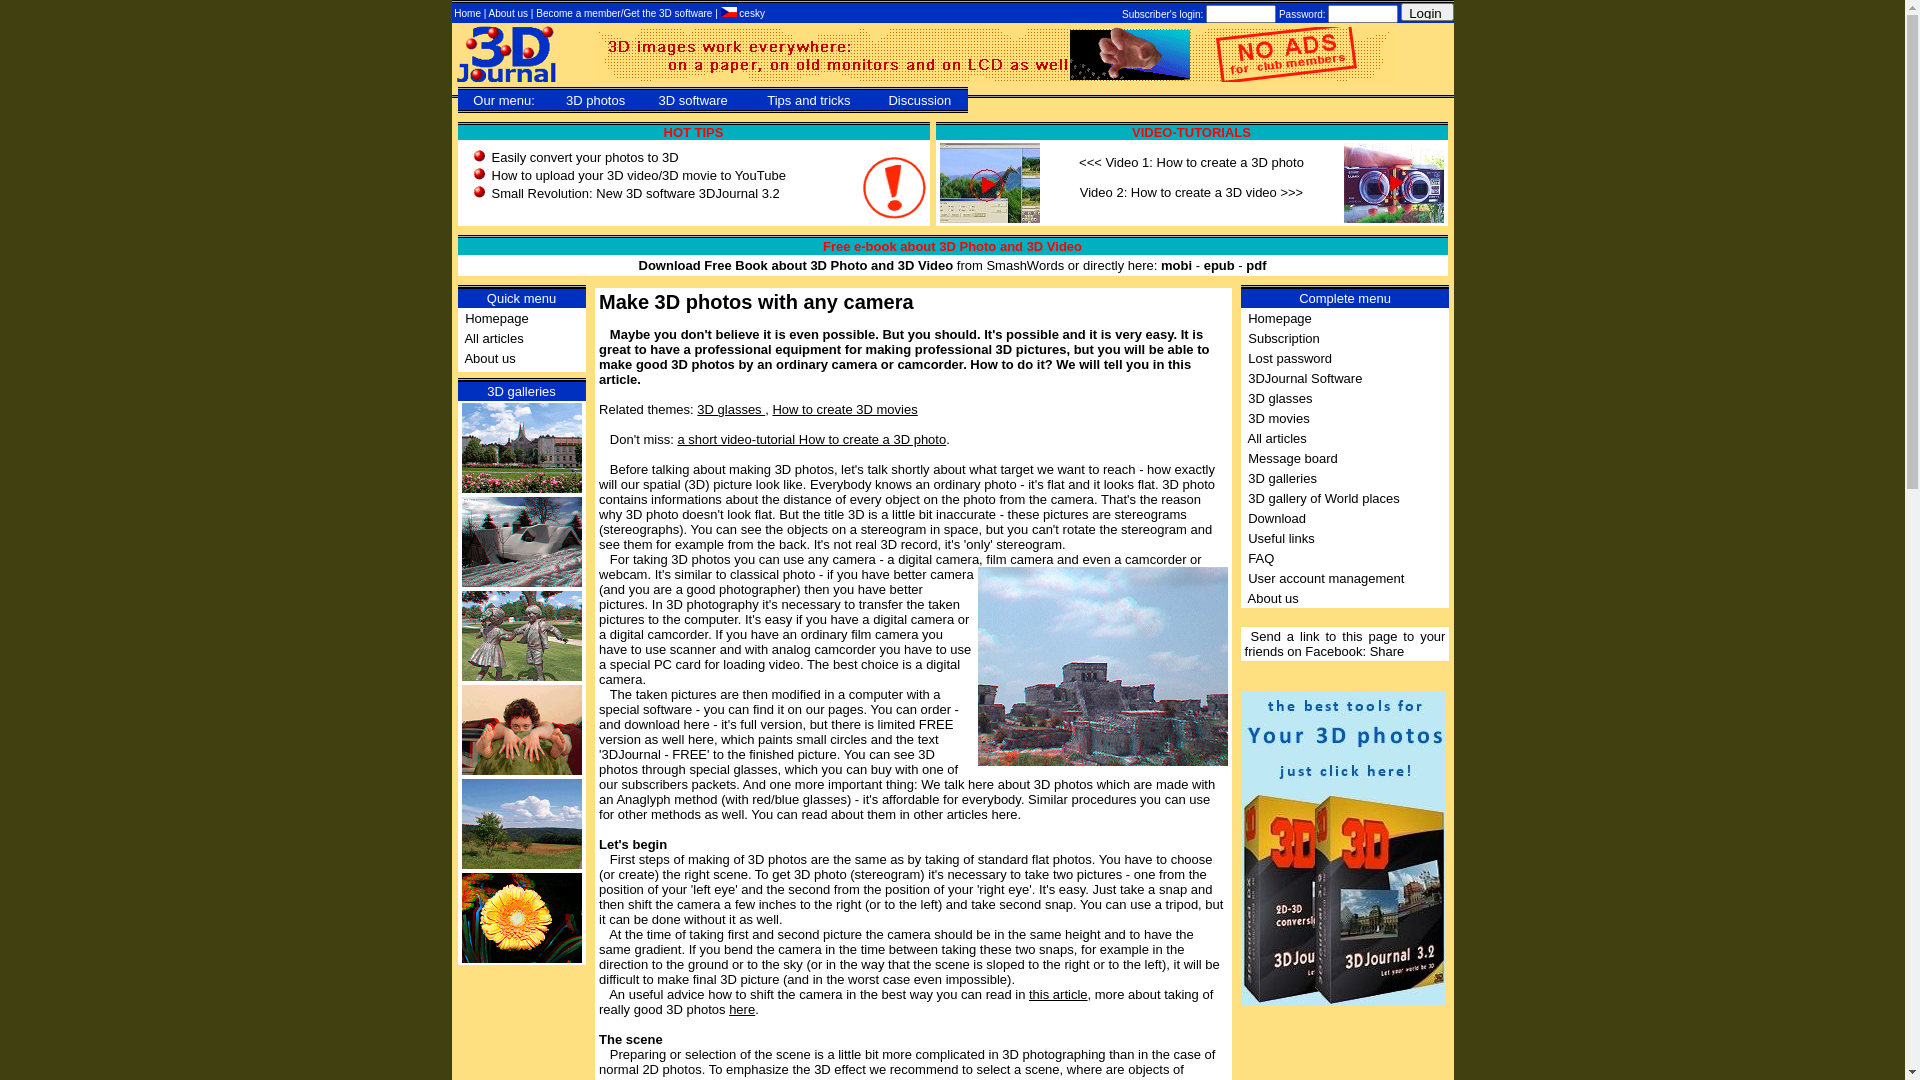  What do you see at coordinates (920, 100) in the screenshot?
I see `Discussion` at bounding box center [920, 100].